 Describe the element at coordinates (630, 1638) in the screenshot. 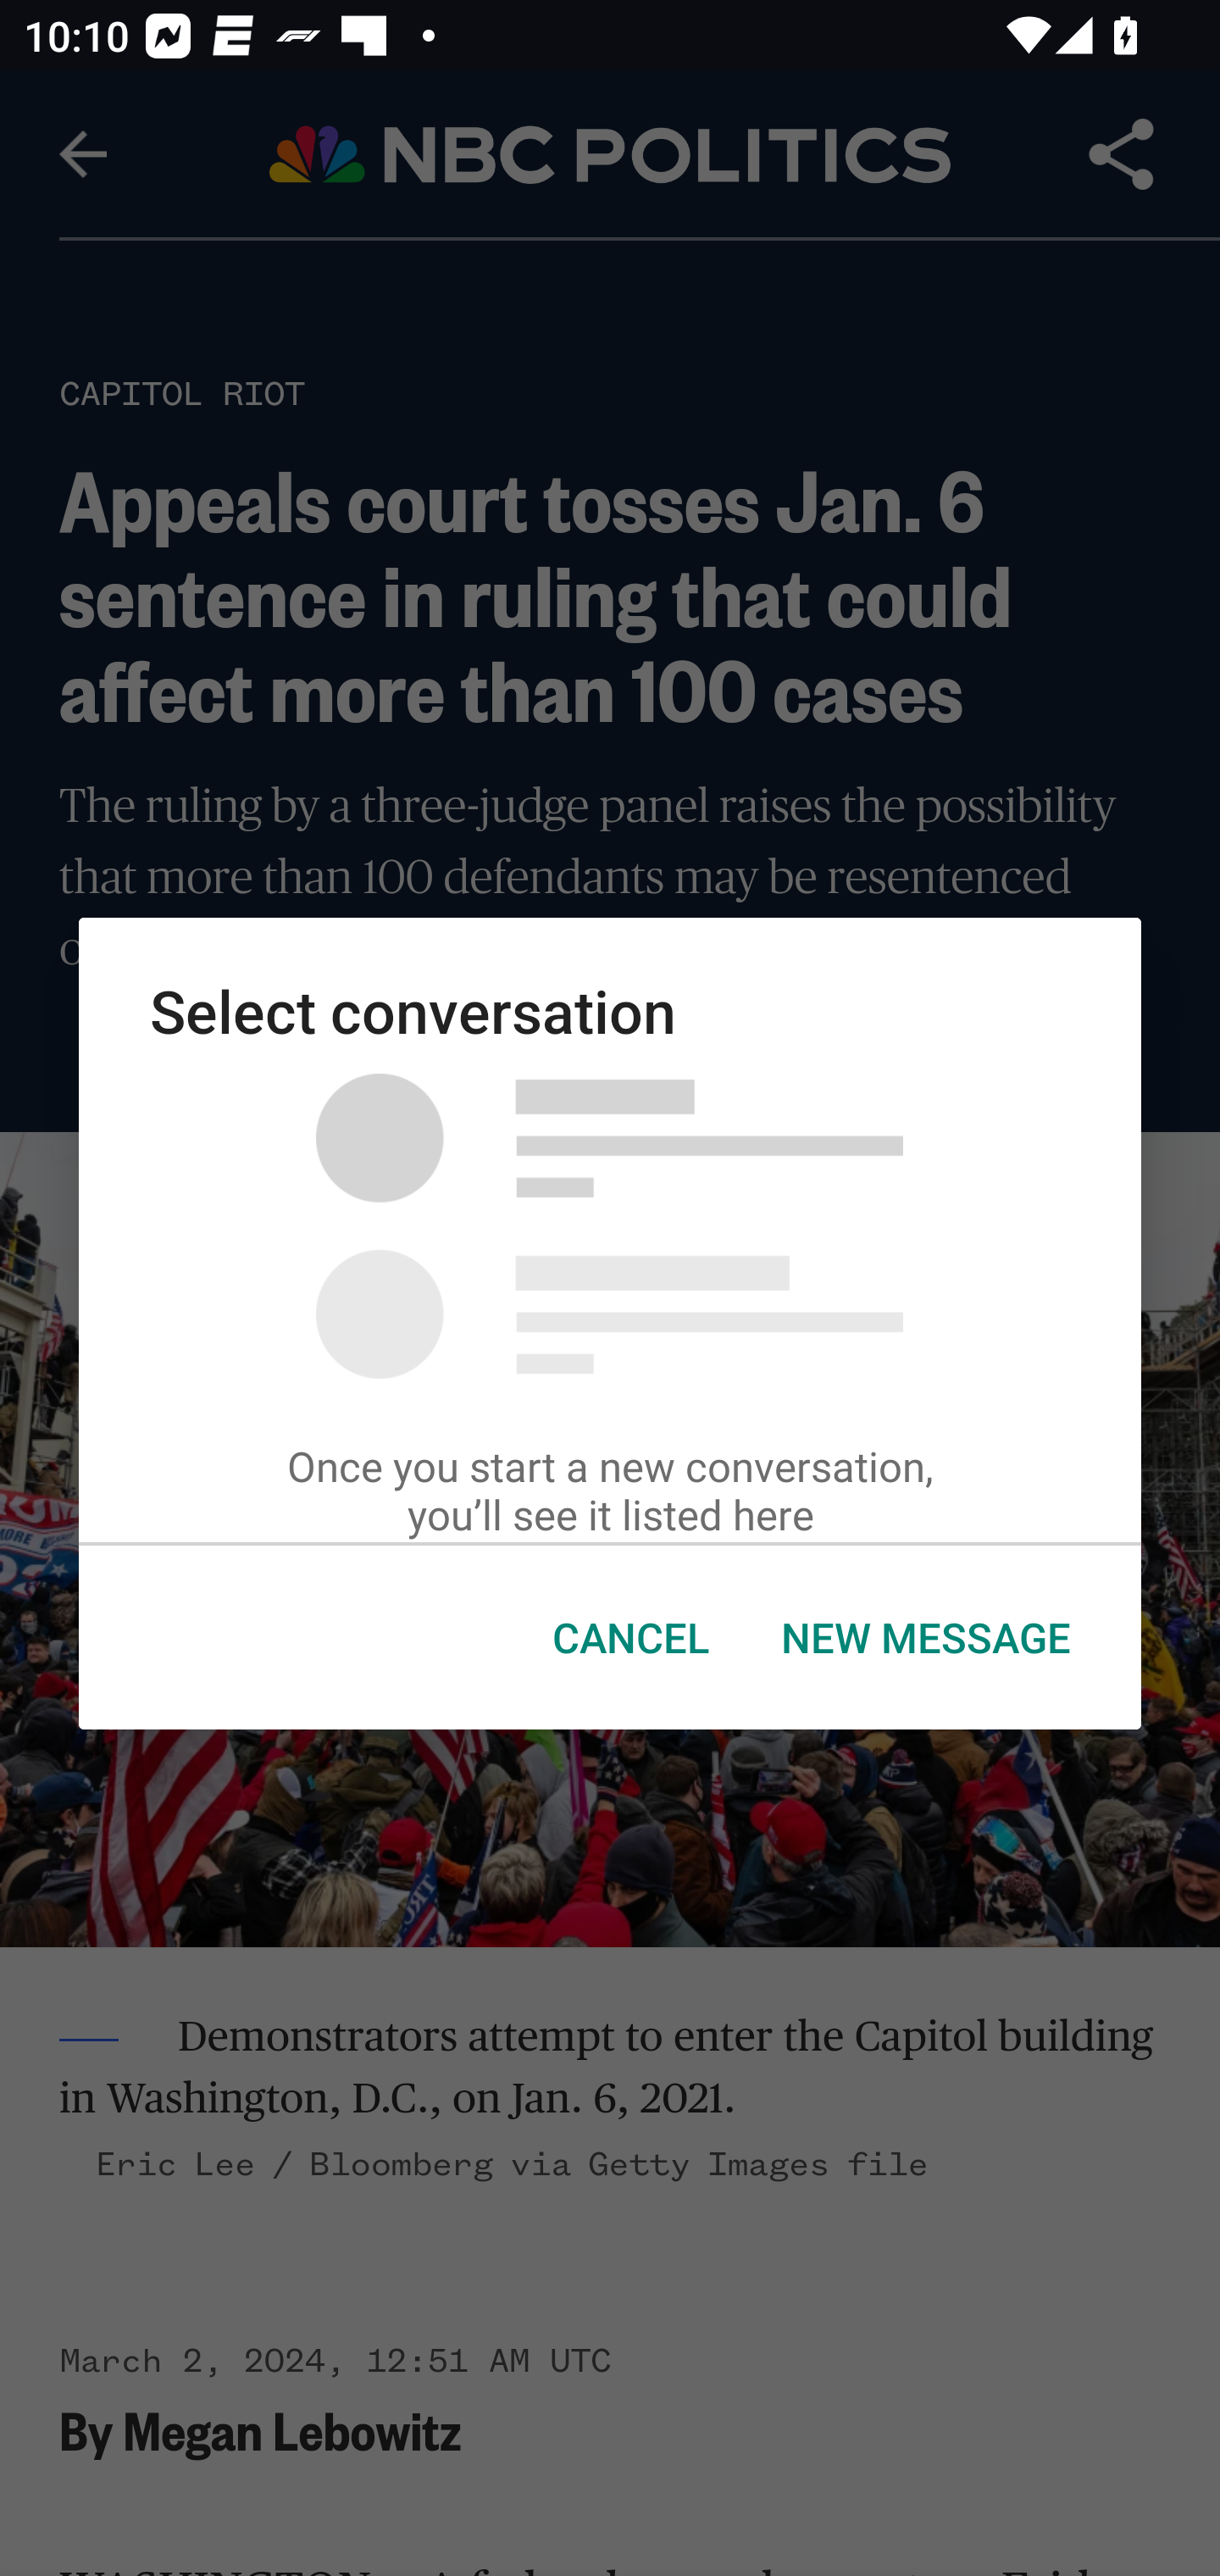

I see `CANCEL` at that location.